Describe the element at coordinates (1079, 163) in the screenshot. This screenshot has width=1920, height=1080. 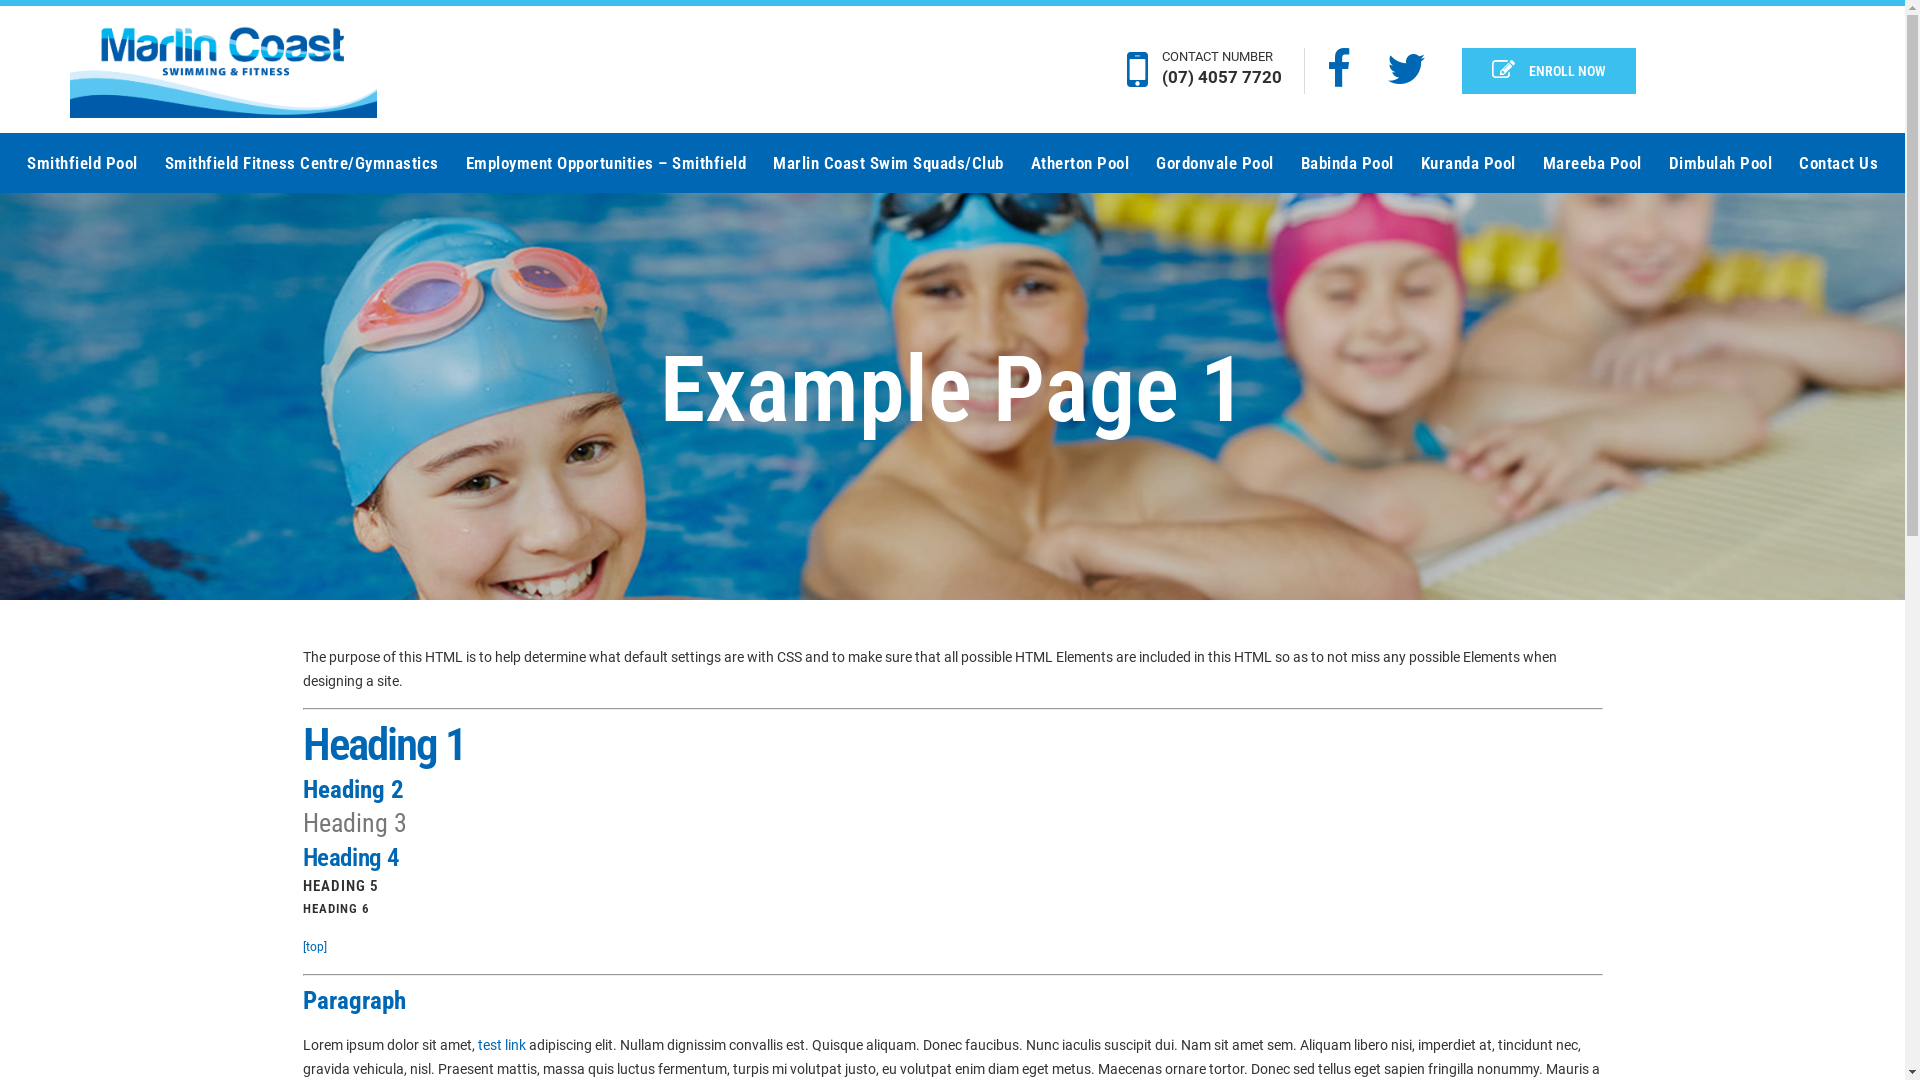
I see `Atherton Pool` at that location.